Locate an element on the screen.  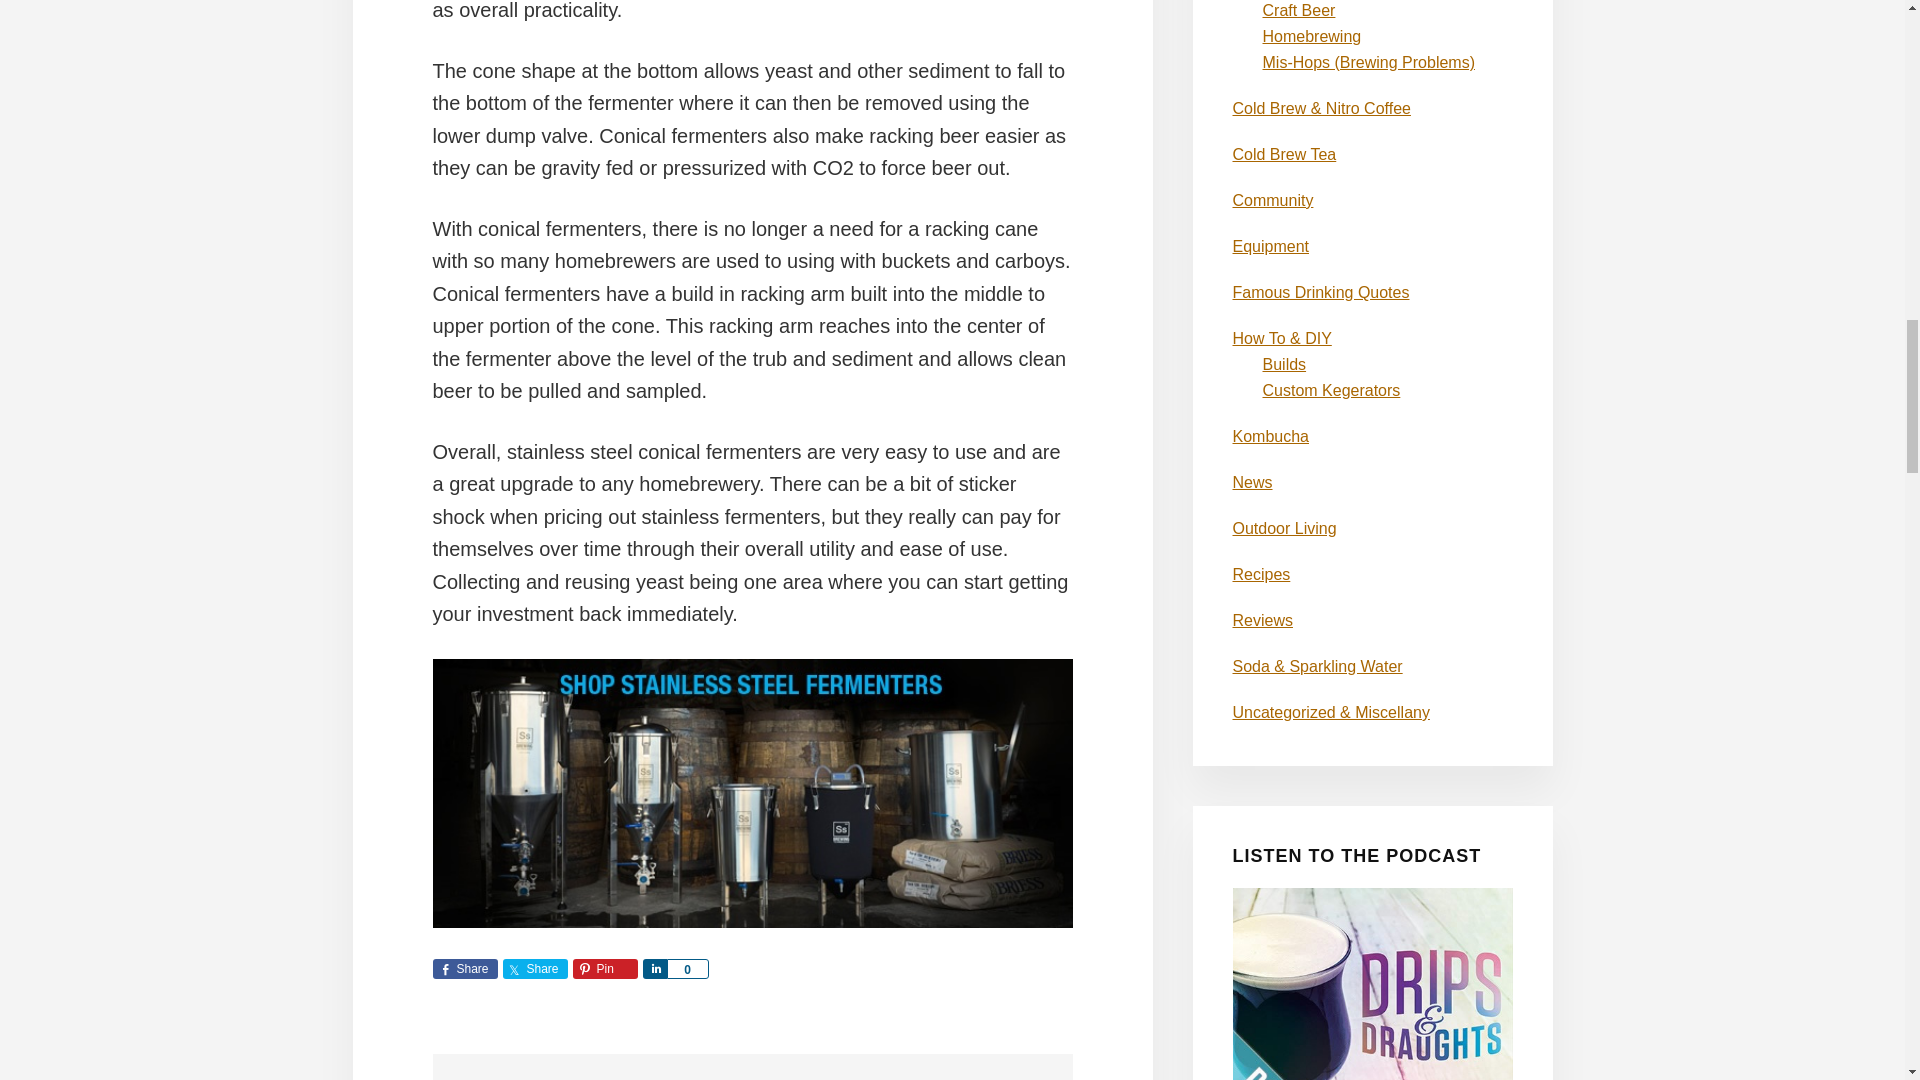
Pin is located at coordinates (604, 968).